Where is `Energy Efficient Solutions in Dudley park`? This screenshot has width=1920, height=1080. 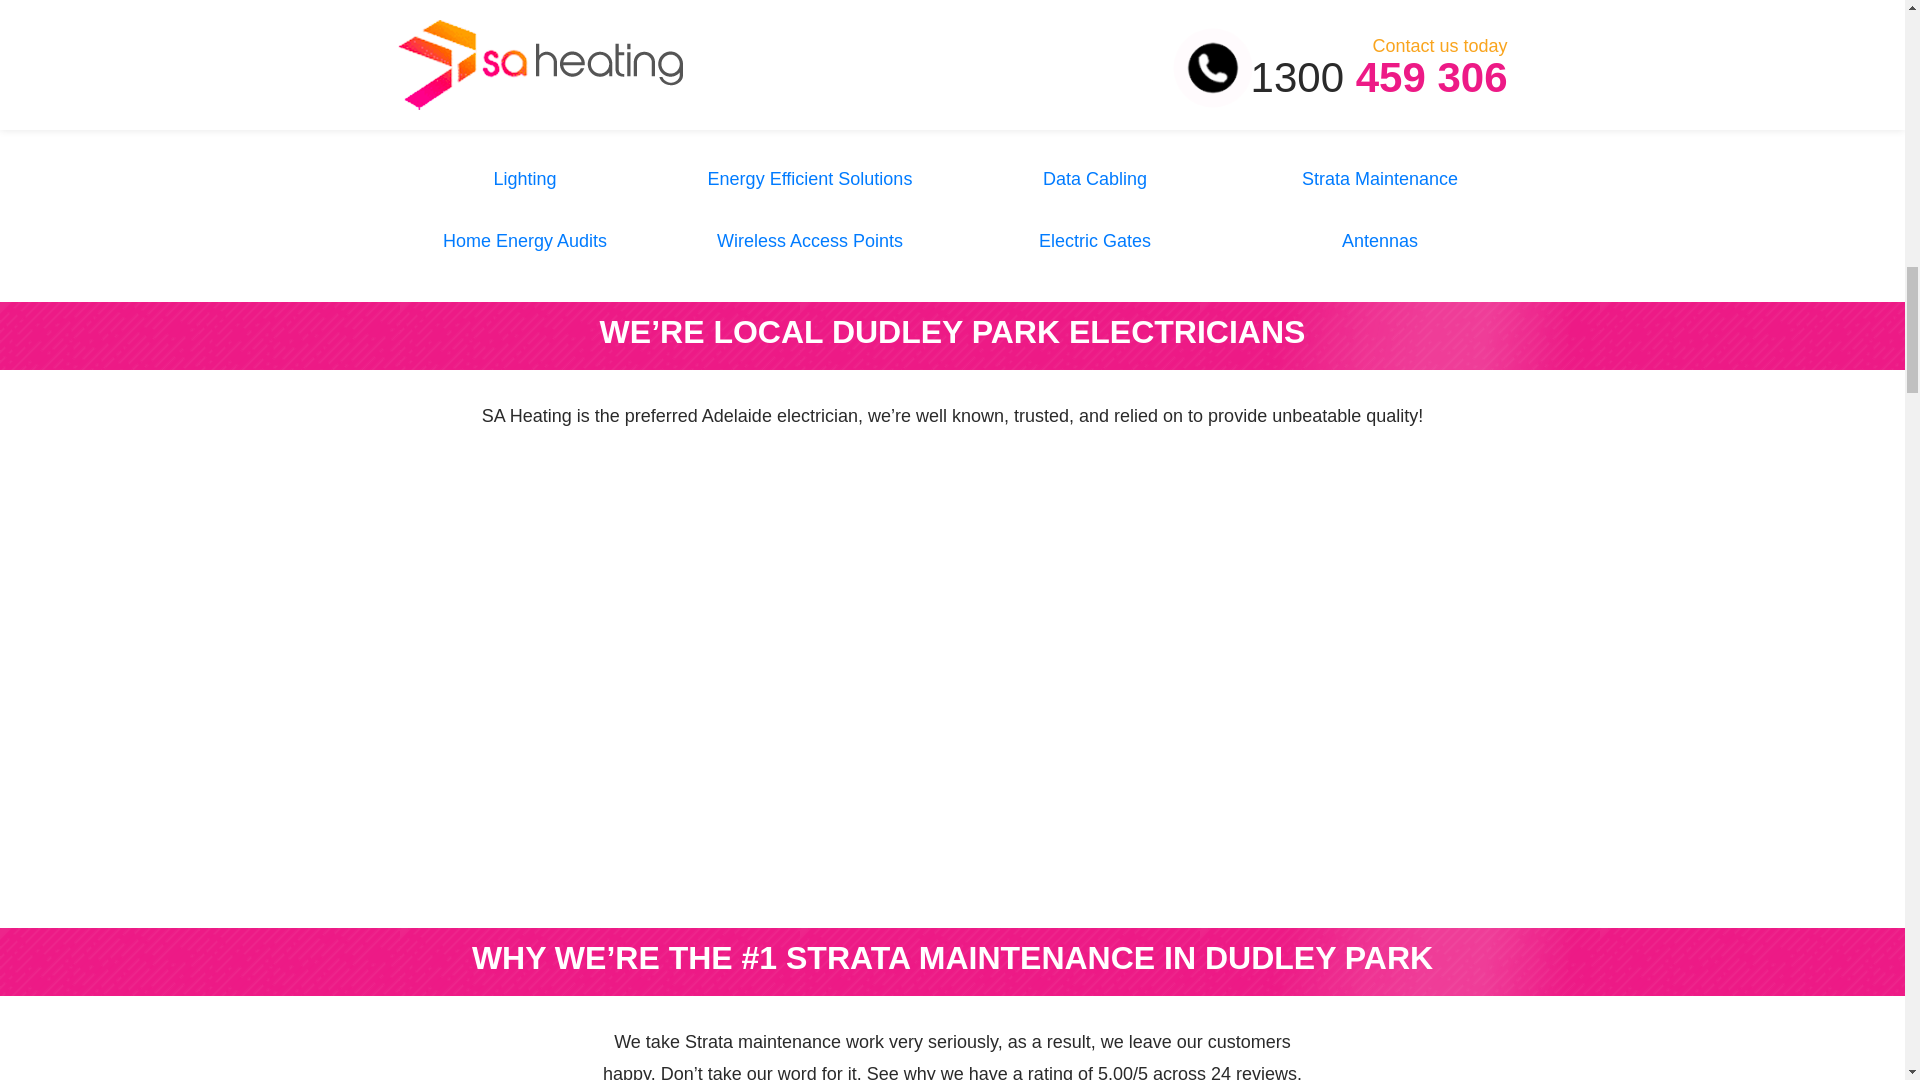 Energy Efficient Solutions in Dudley park is located at coordinates (810, 178).